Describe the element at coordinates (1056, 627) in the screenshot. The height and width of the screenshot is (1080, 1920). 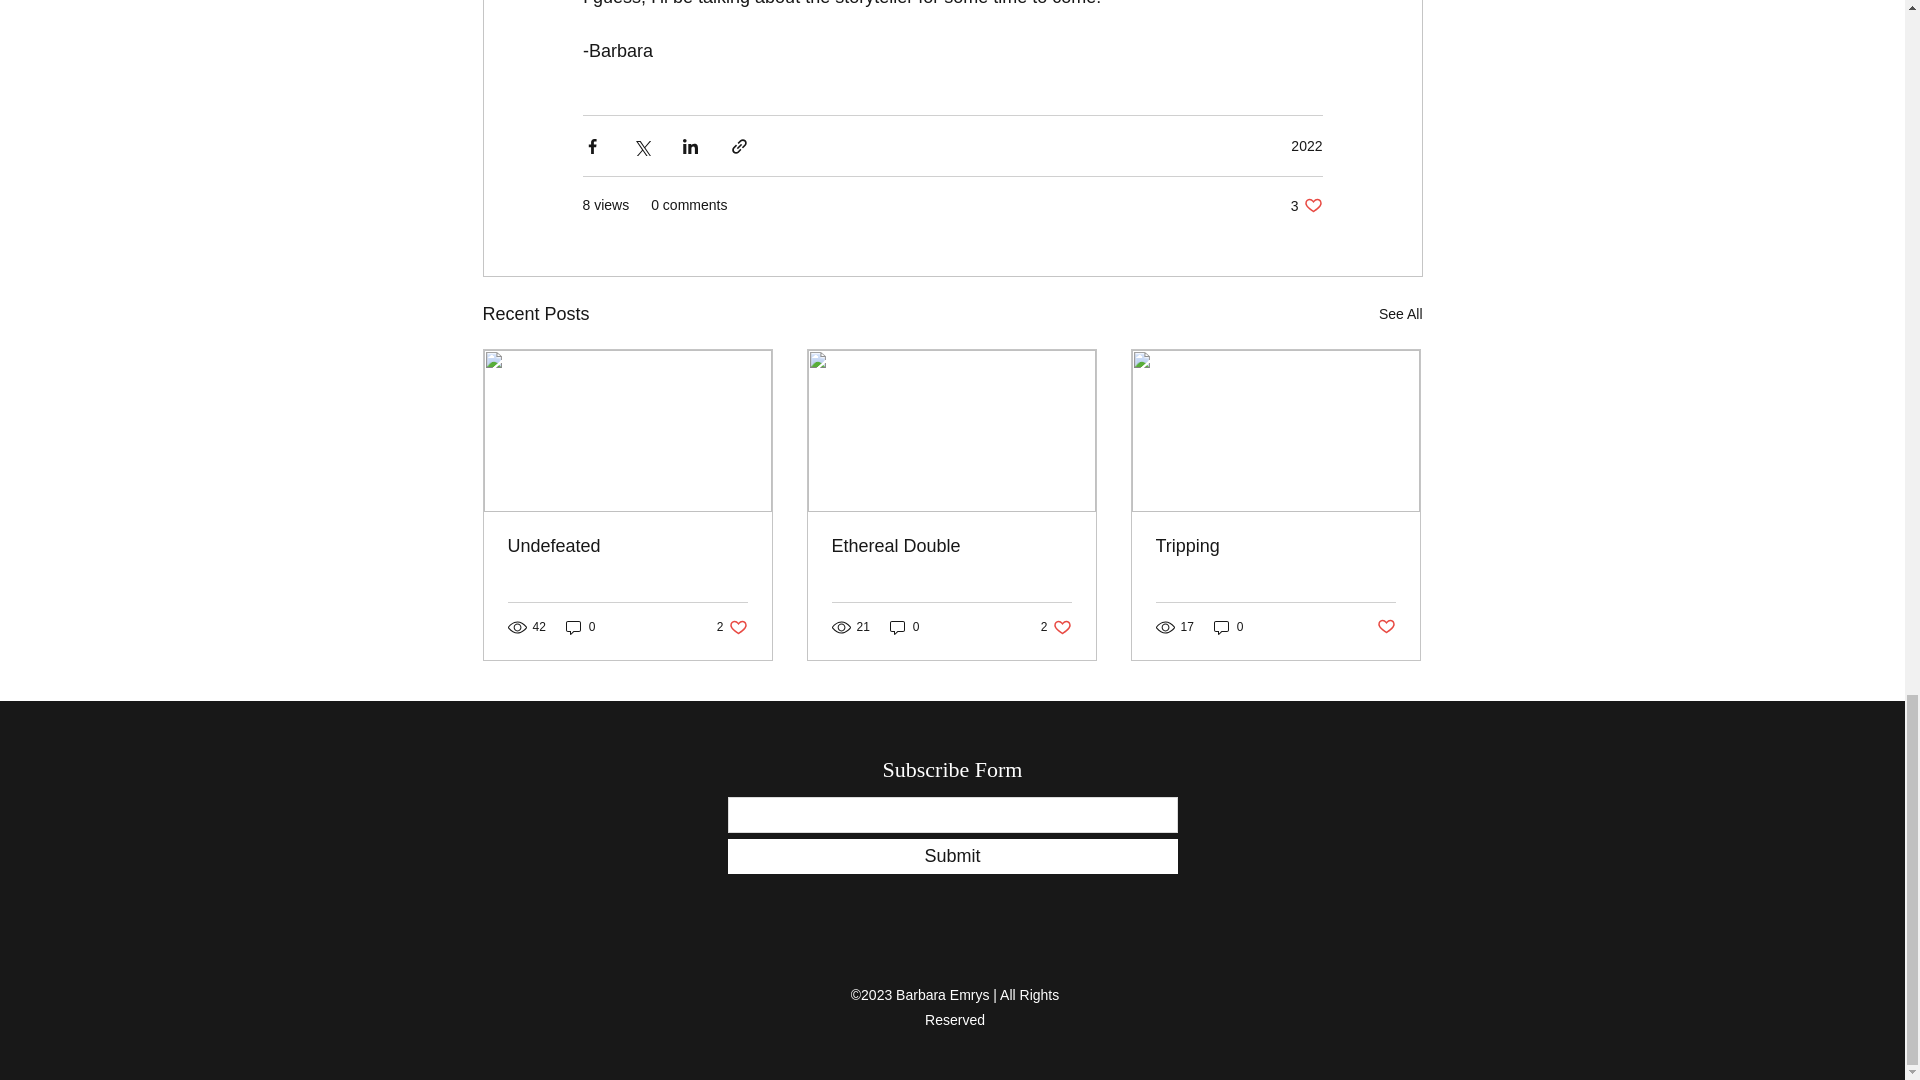
I see `0` at that location.